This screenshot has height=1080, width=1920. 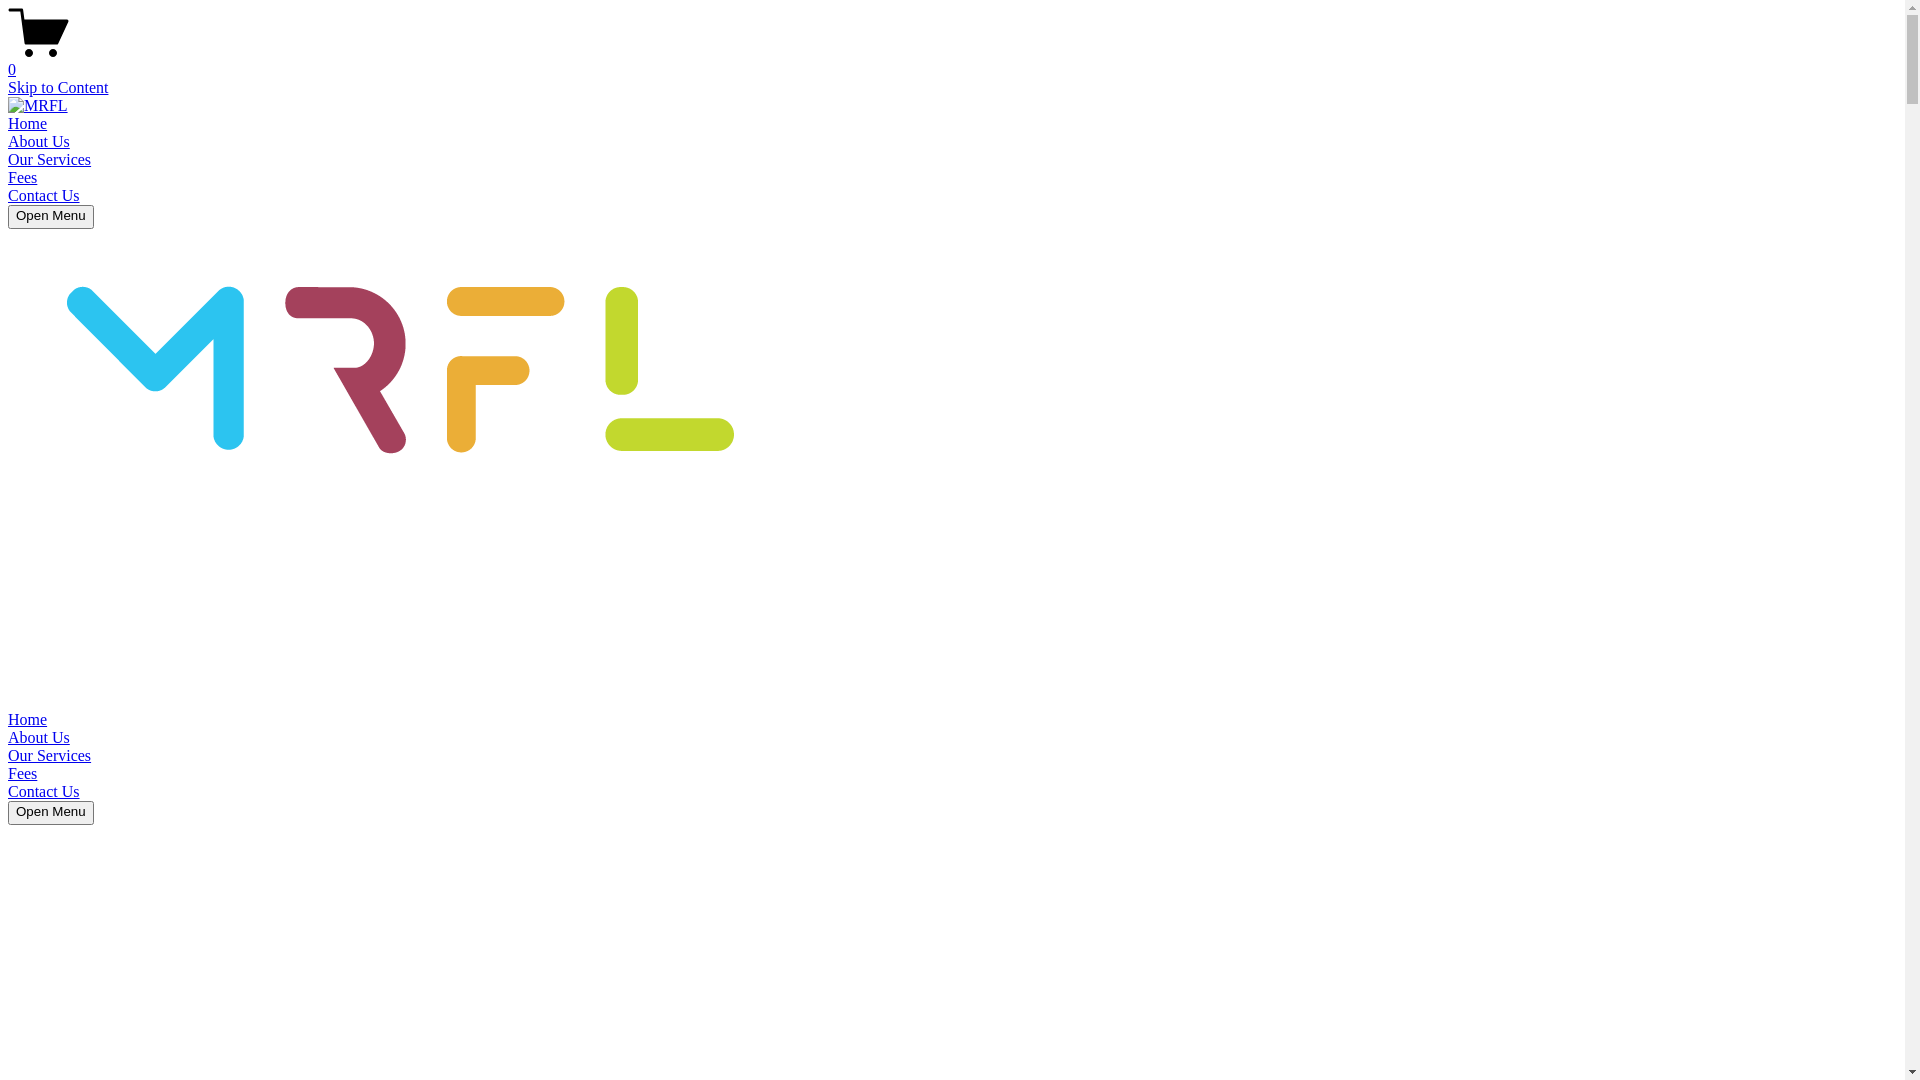 What do you see at coordinates (44, 195) in the screenshot?
I see `Contact Us` at bounding box center [44, 195].